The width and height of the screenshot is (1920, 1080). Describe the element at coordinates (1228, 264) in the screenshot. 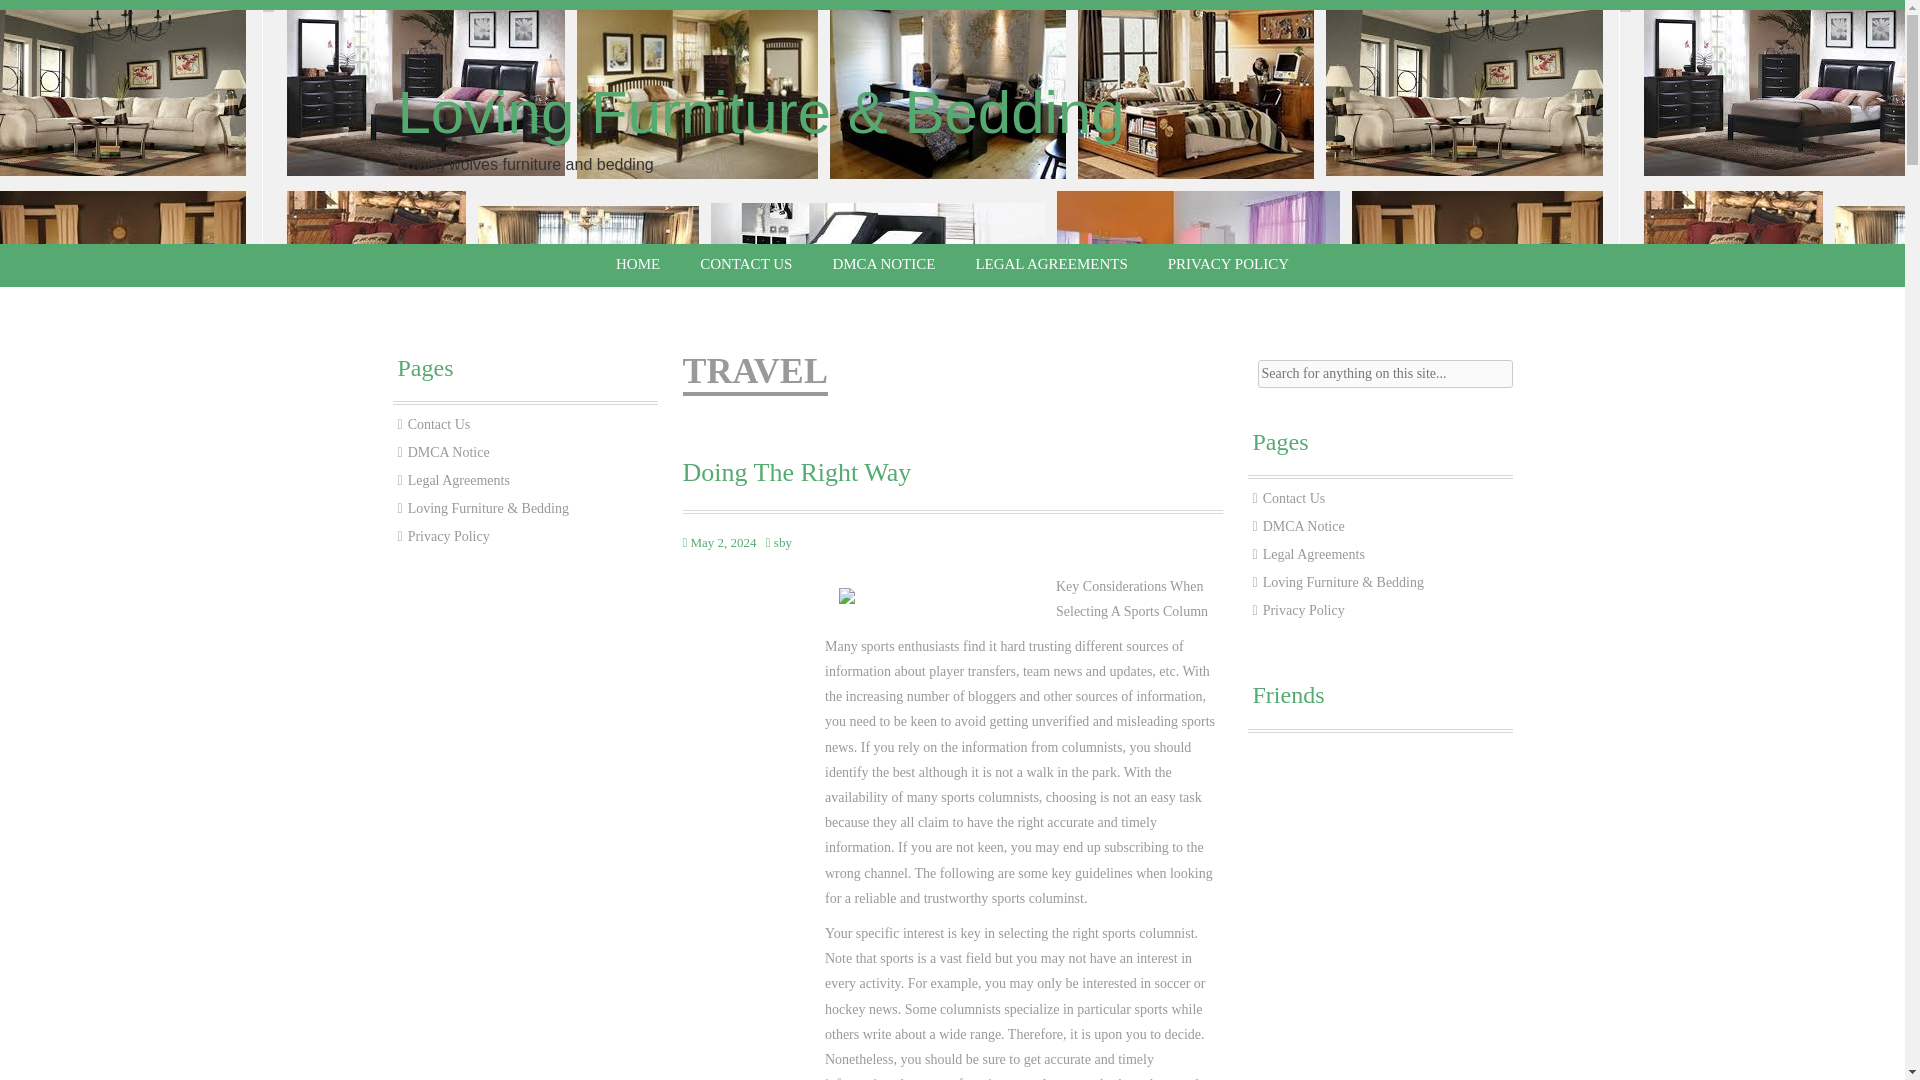

I see `PRIVACY POLICY` at that location.